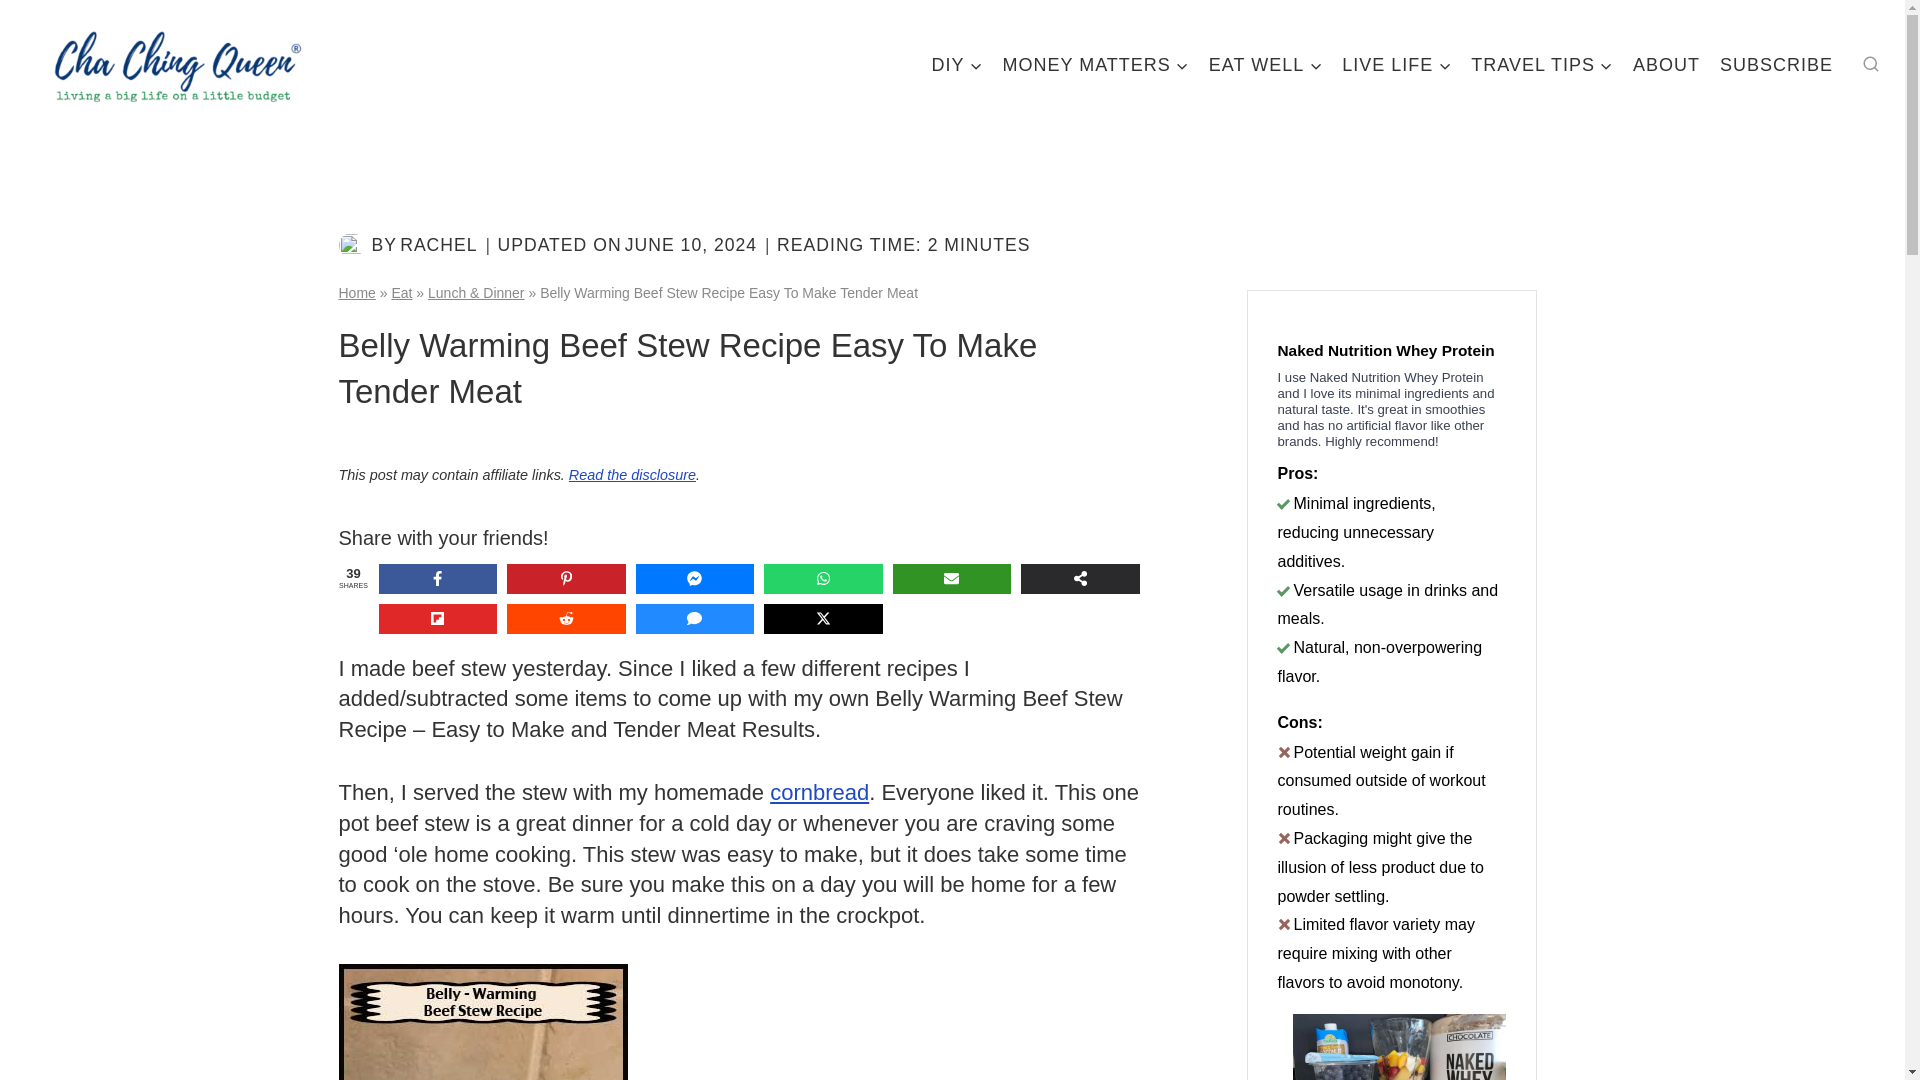 This screenshot has height=1080, width=1920. What do you see at coordinates (1396, 64) in the screenshot?
I see `LIVE LIFE` at bounding box center [1396, 64].